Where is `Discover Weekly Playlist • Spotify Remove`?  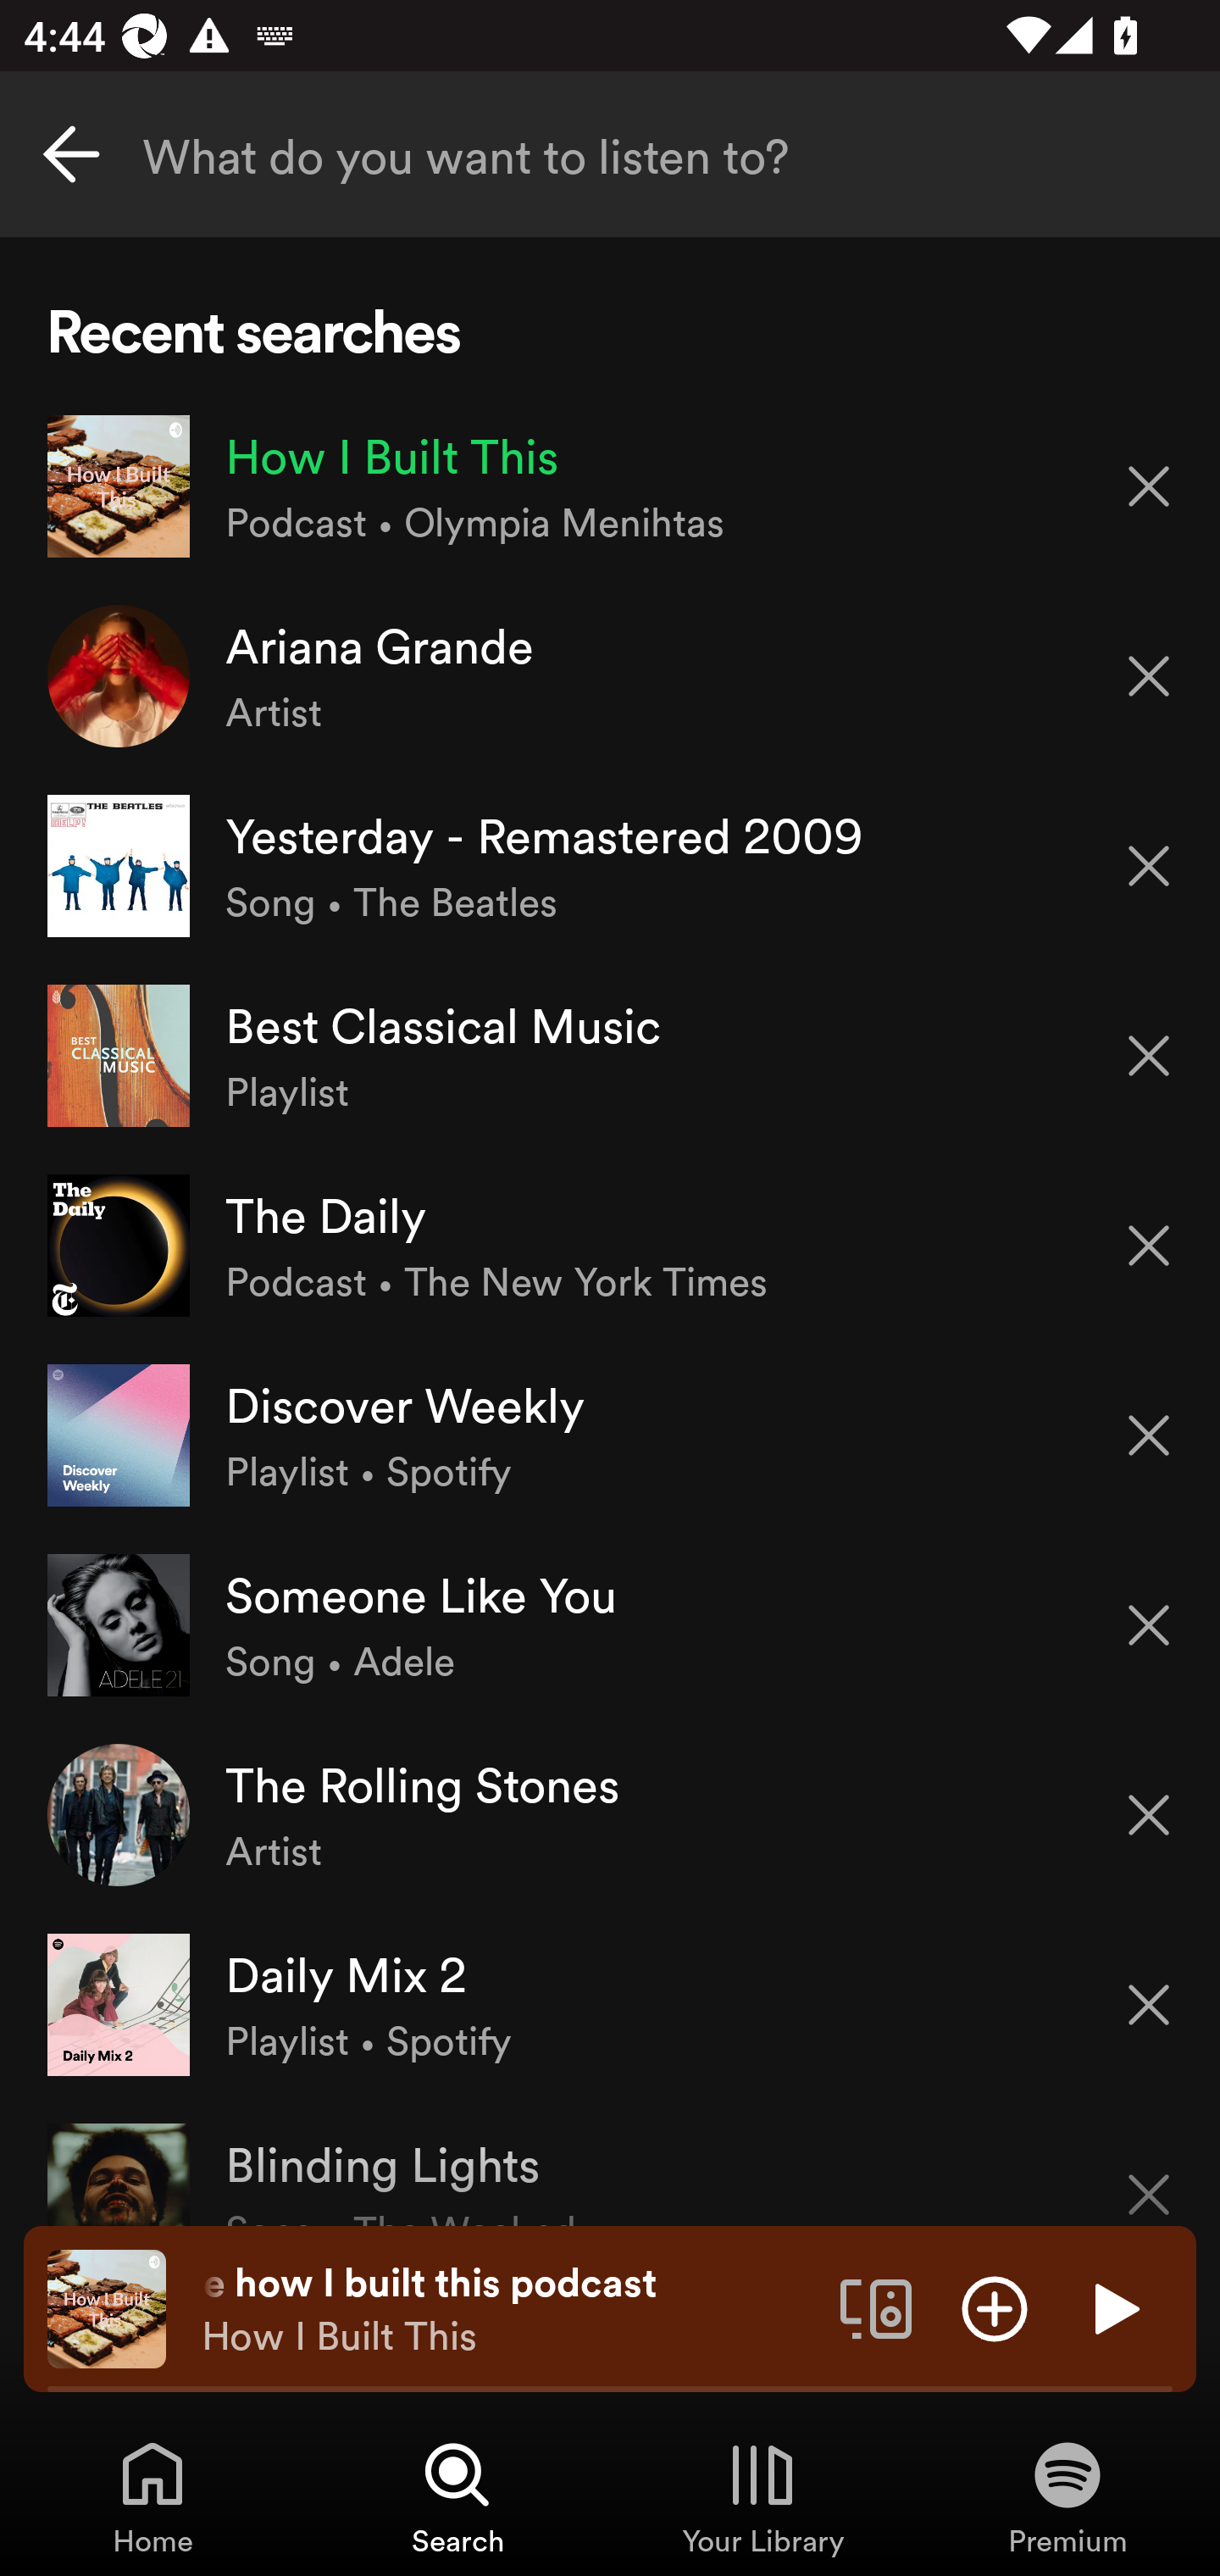 Discover Weekly Playlist • Spotify Remove is located at coordinates (610, 1434).